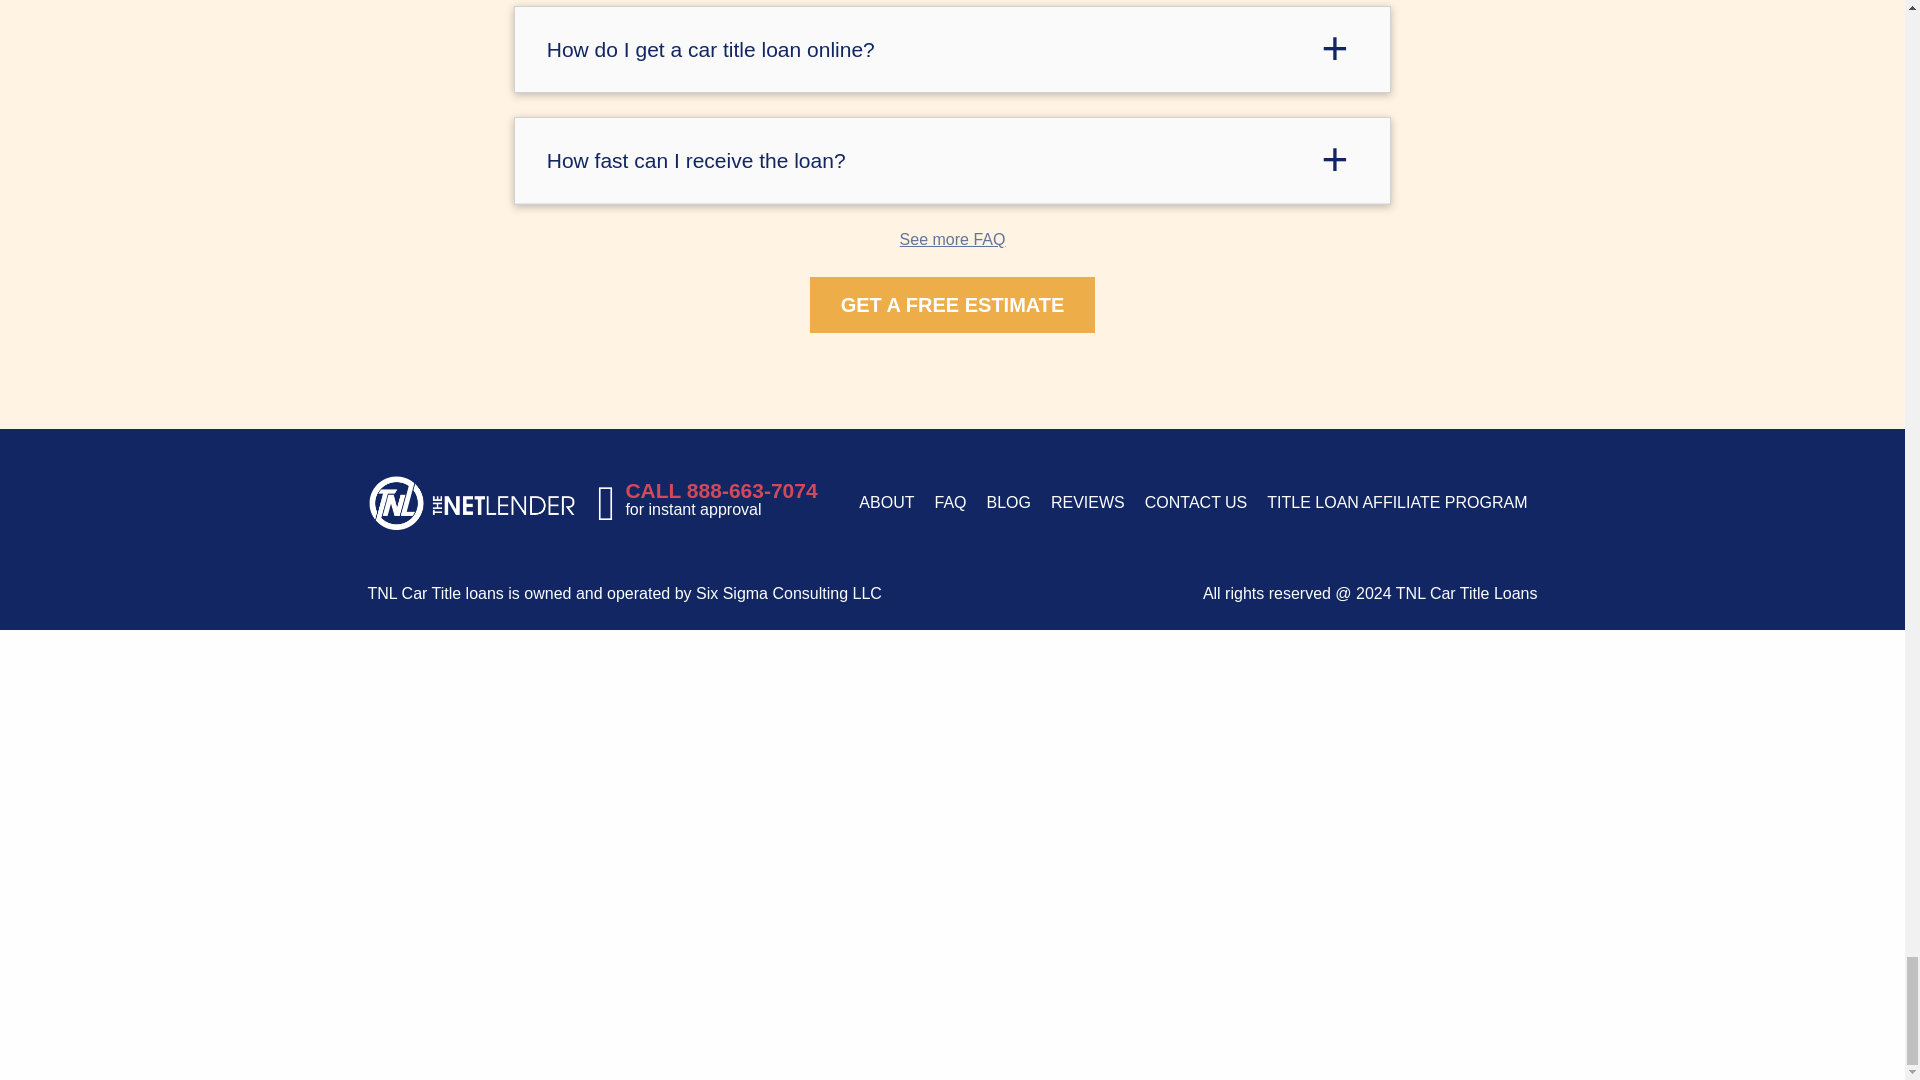  What do you see at coordinates (952, 160) in the screenshot?
I see `How fast can I receive the loan?` at bounding box center [952, 160].